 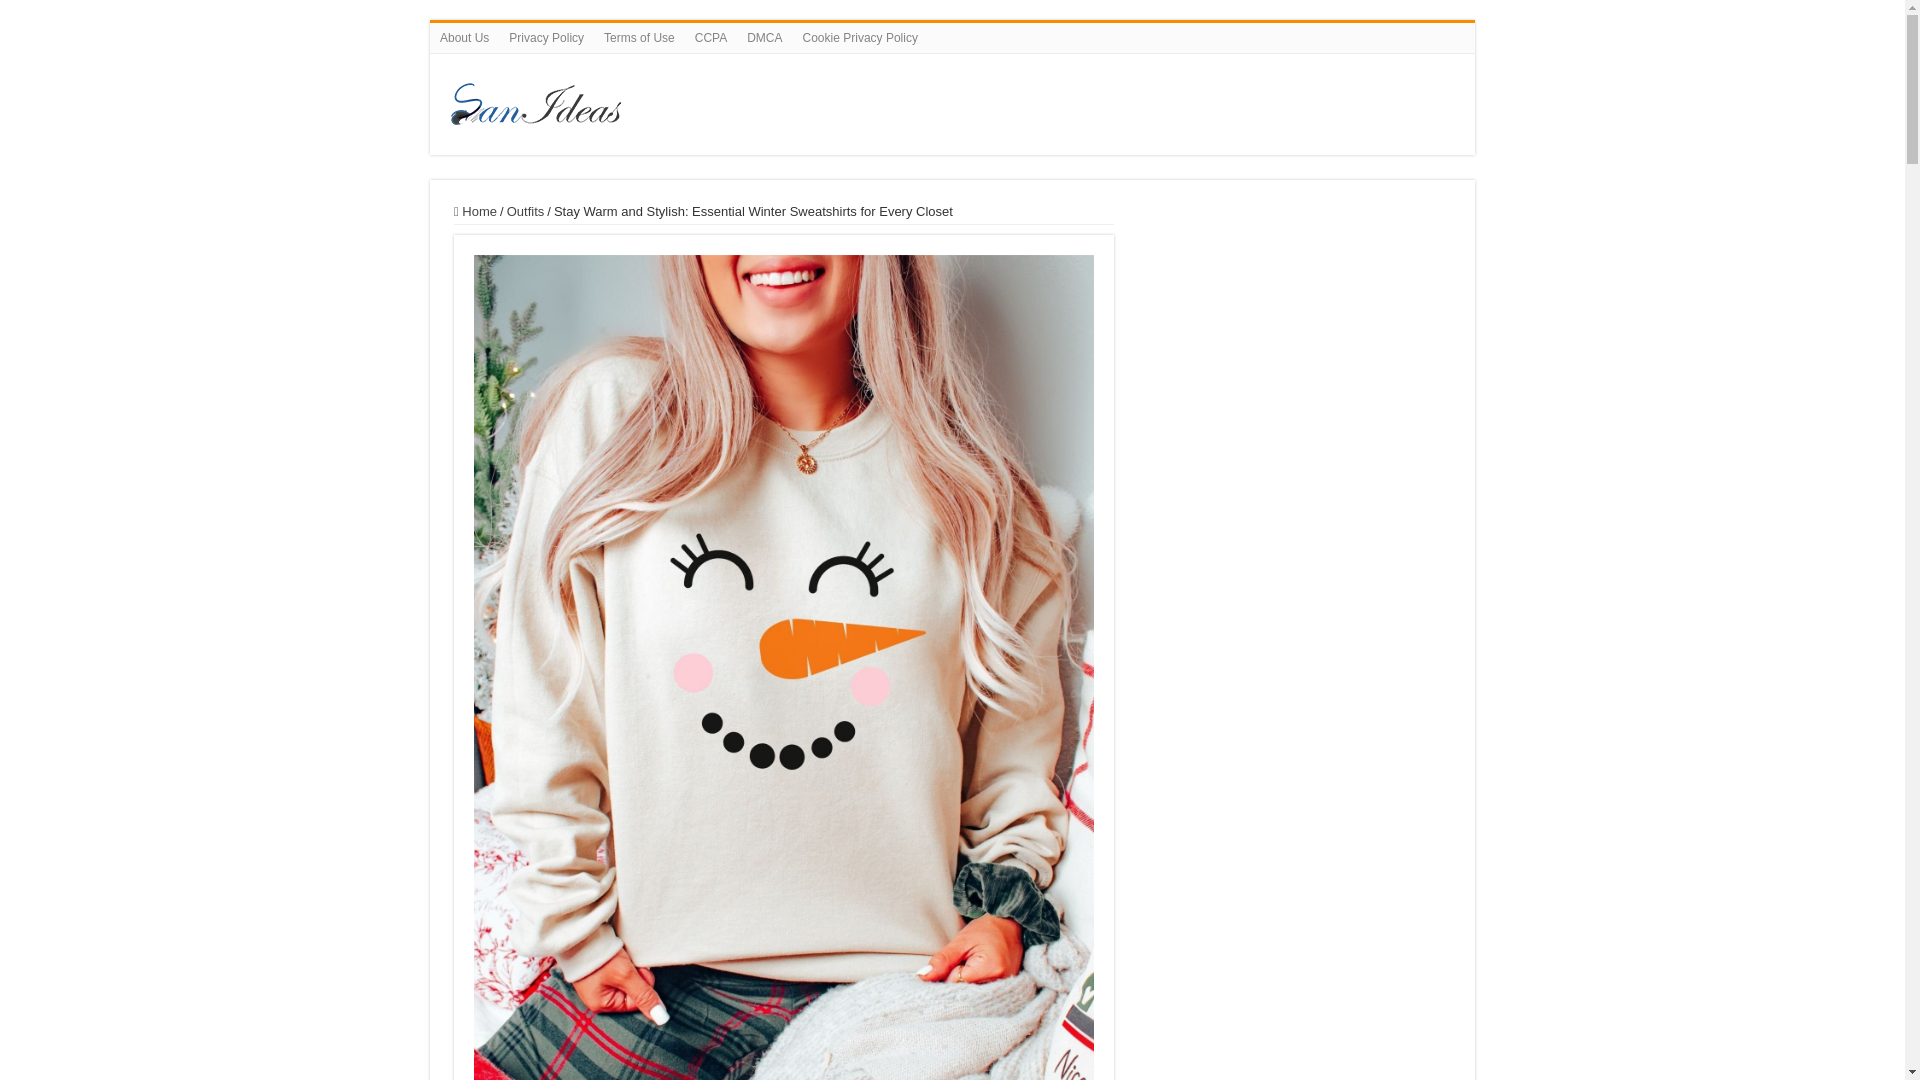 I want to click on Privacy Policy, so click(x=546, y=37).